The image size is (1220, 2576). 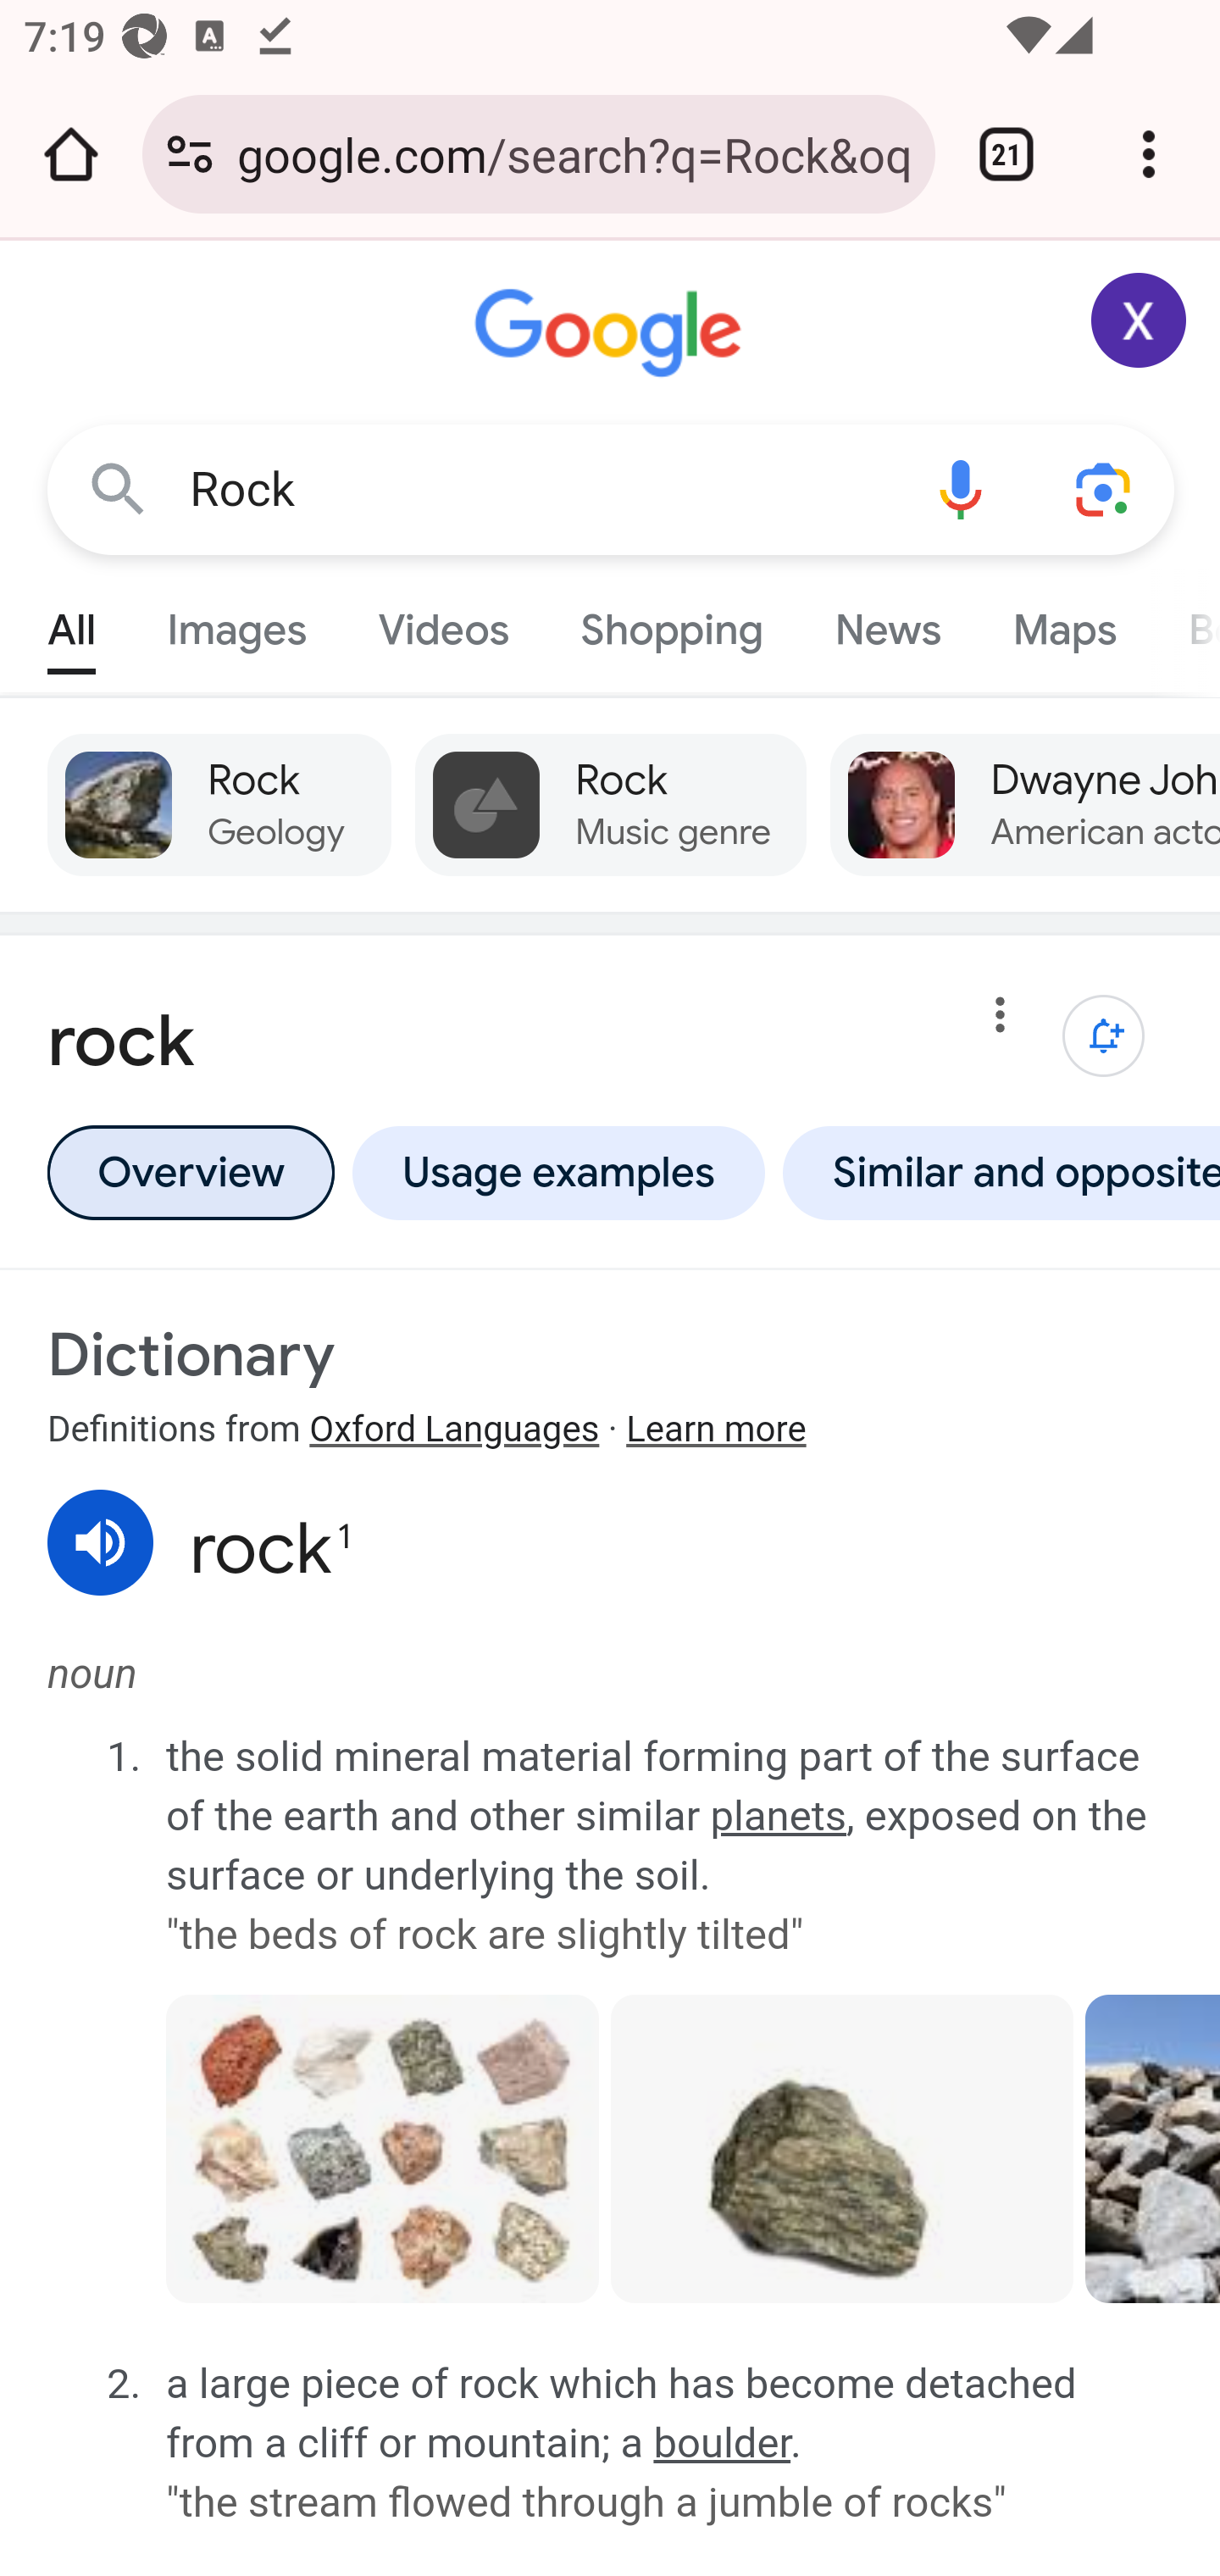 What do you see at coordinates (1149, 154) in the screenshot?
I see `Customize and control Google Chrome` at bounding box center [1149, 154].